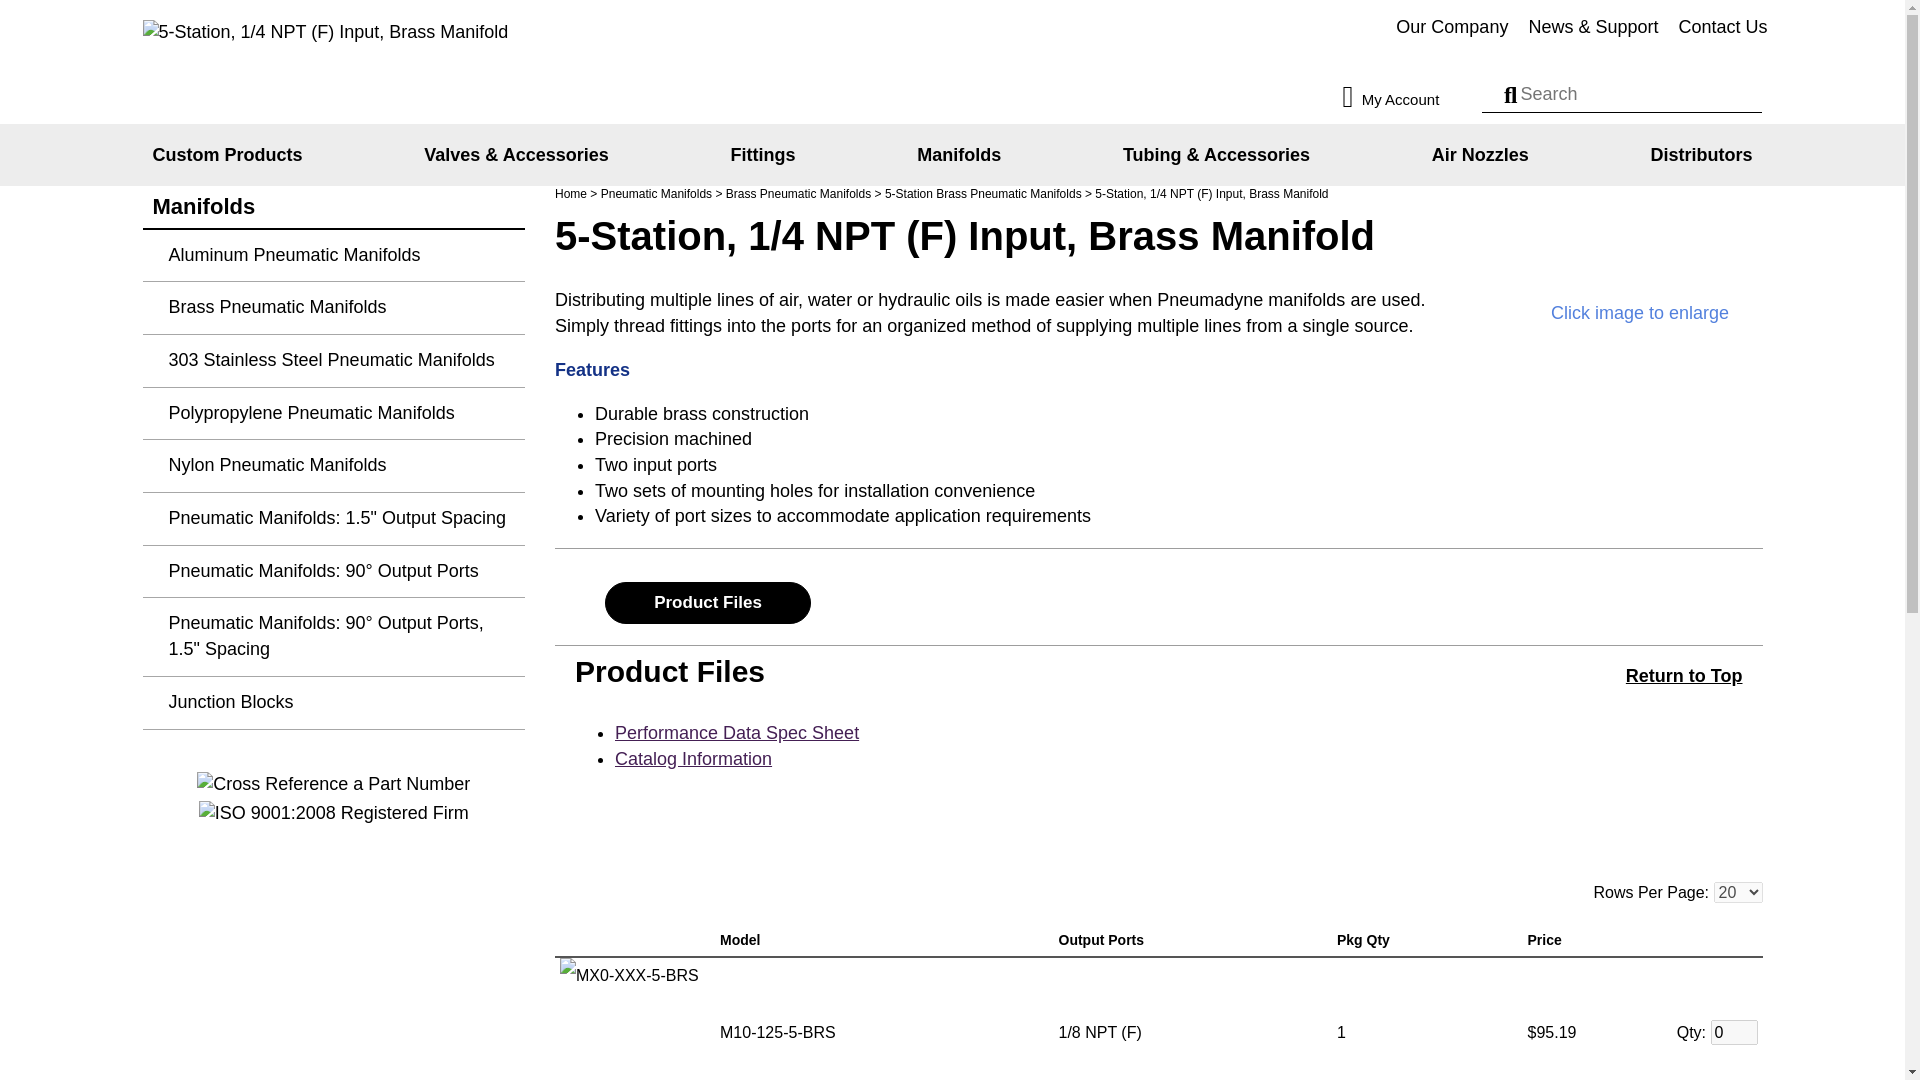 The height and width of the screenshot is (1080, 1920). What do you see at coordinates (1409, 98) in the screenshot?
I see `  My Account` at bounding box center [1409, 98].